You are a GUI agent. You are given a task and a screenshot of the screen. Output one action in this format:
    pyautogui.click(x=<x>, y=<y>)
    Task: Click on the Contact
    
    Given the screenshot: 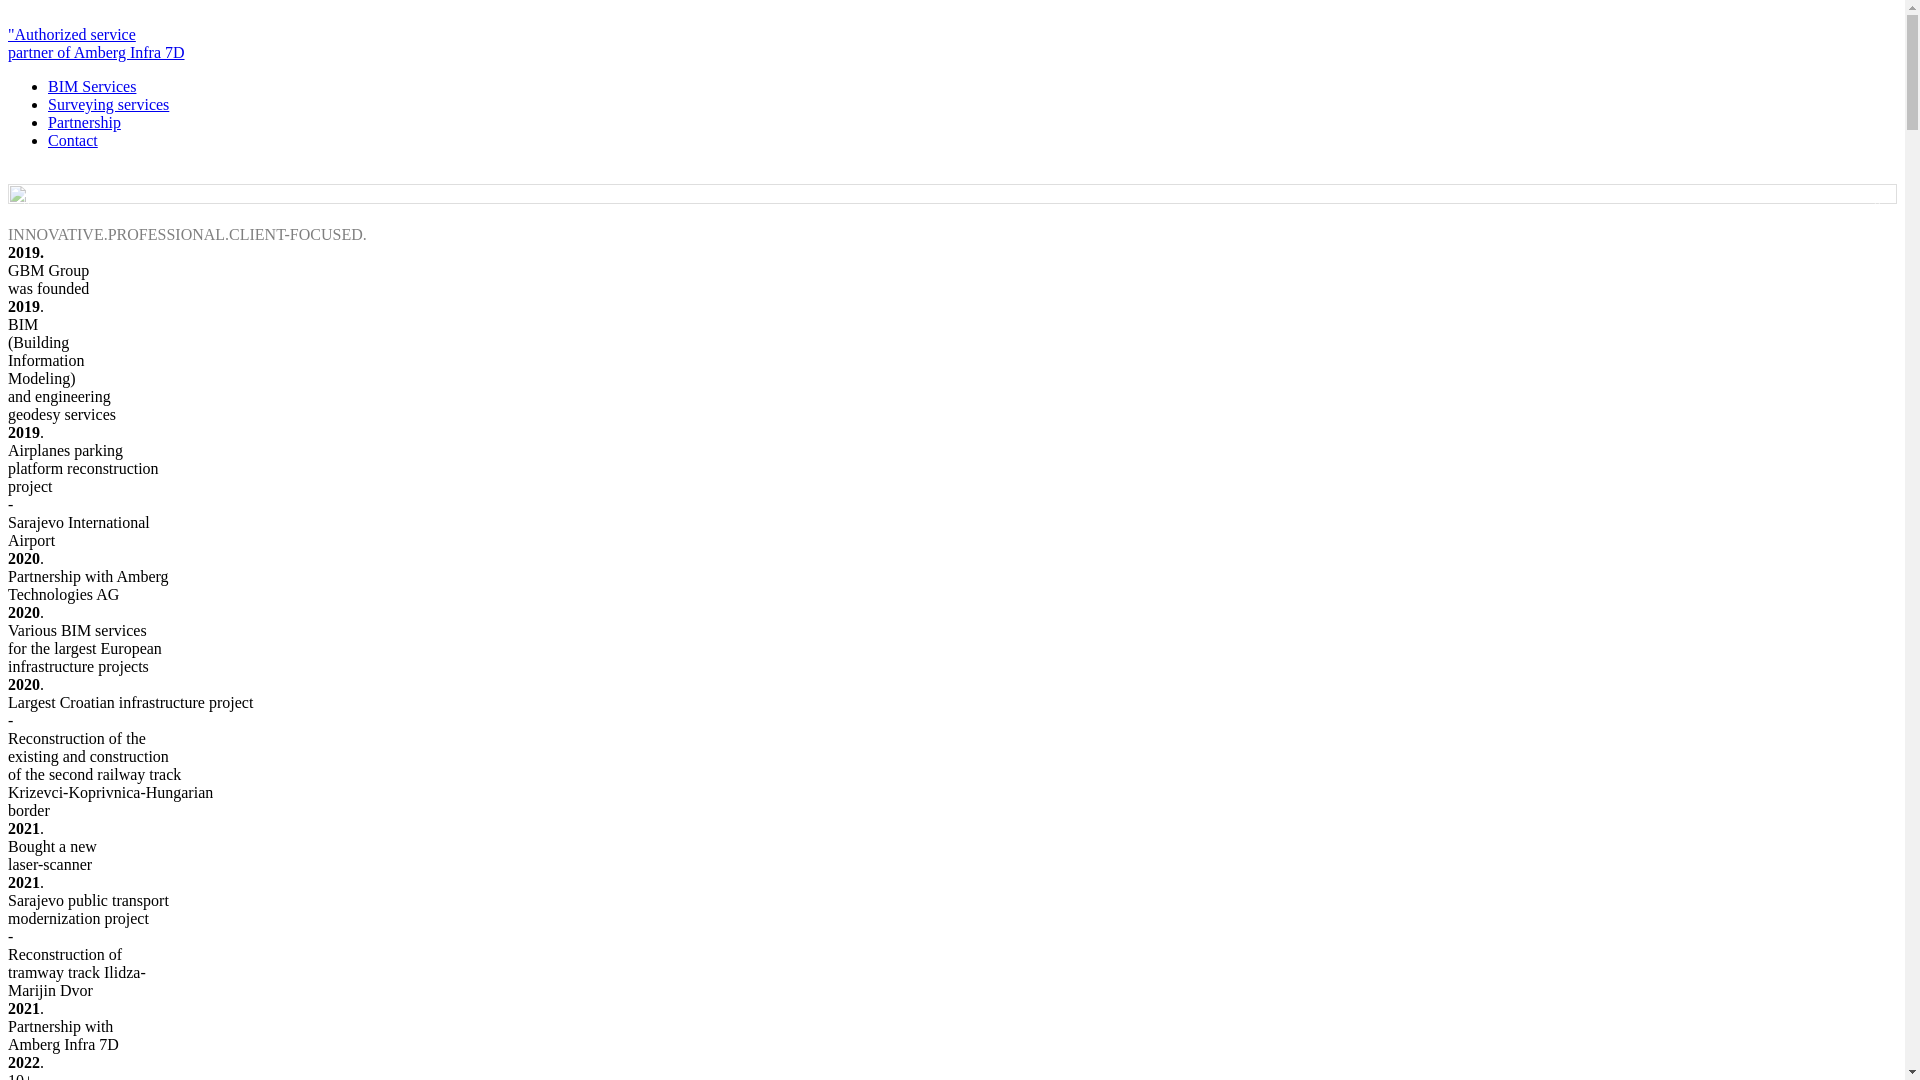 What is the action you would take?
    pyautogui.click(x=73, y=140)
    